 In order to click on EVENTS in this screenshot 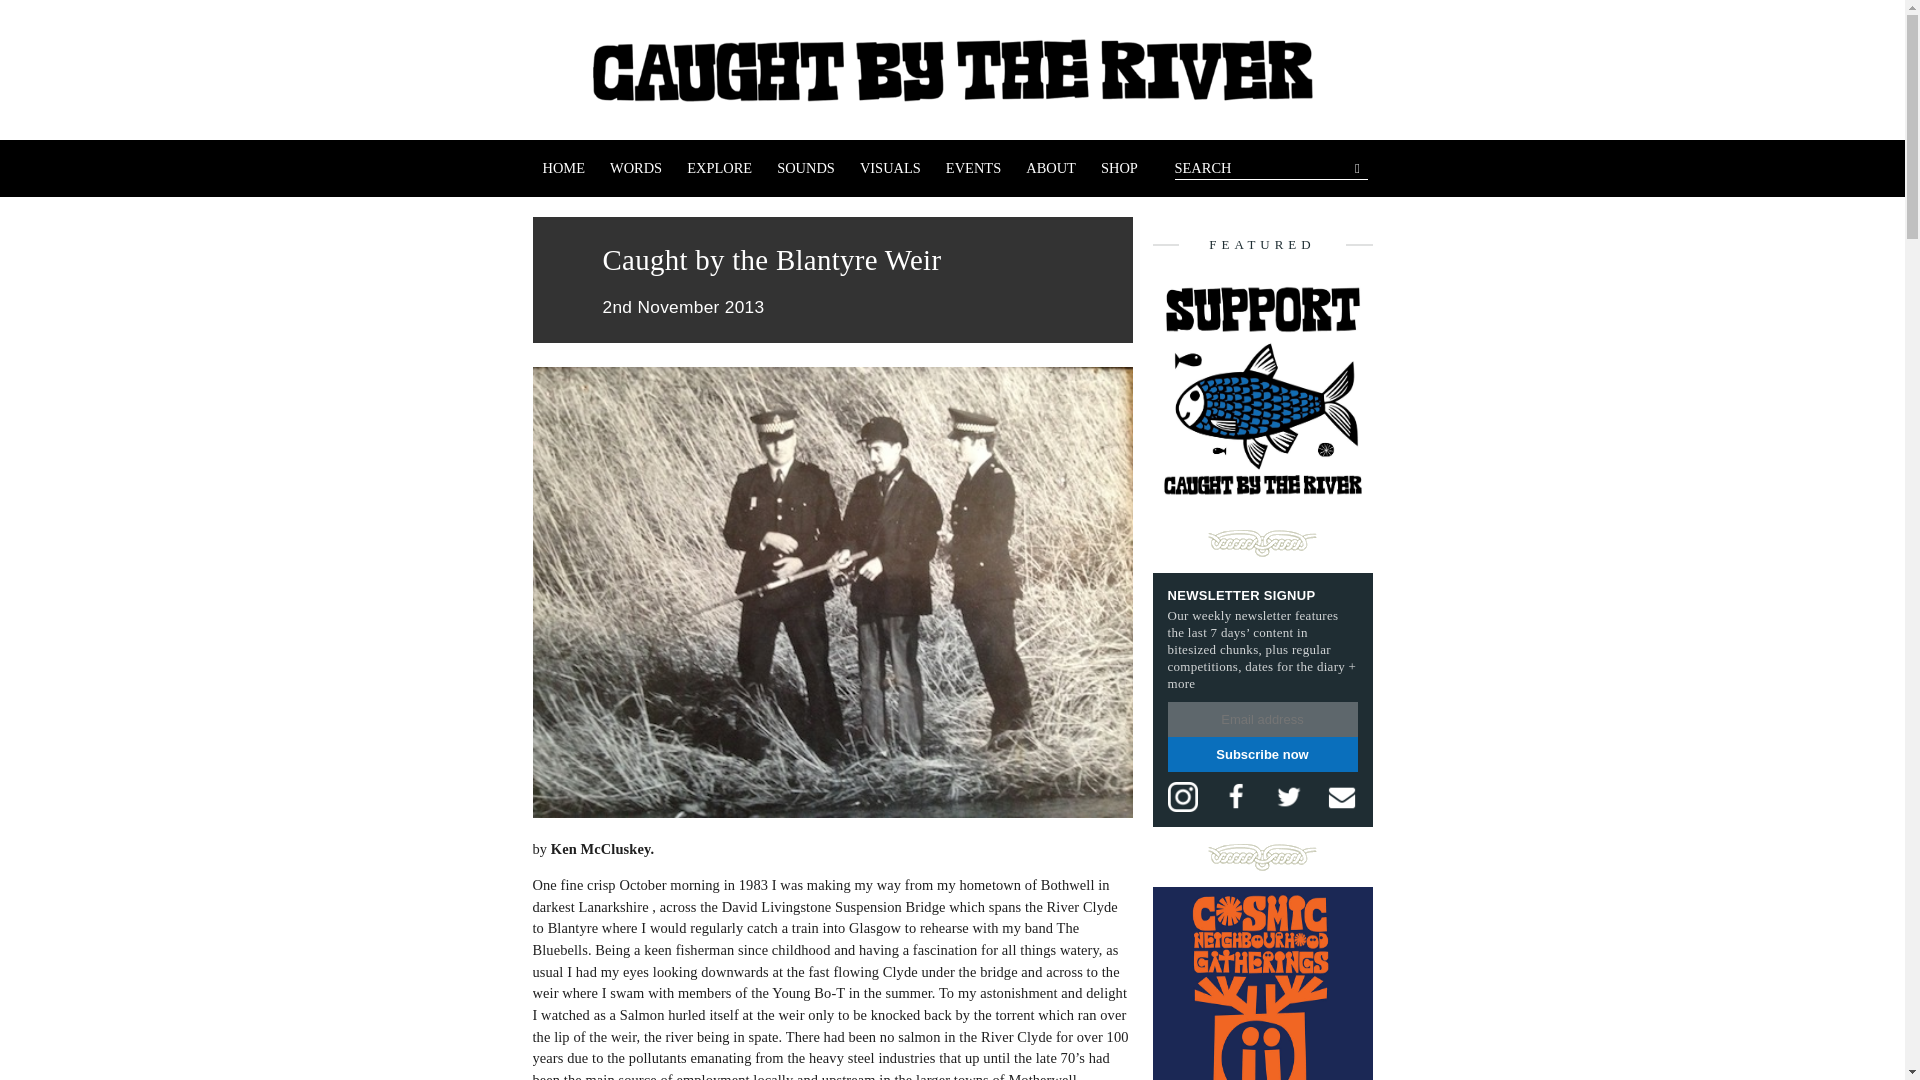, I will do `click(974, 168)`.